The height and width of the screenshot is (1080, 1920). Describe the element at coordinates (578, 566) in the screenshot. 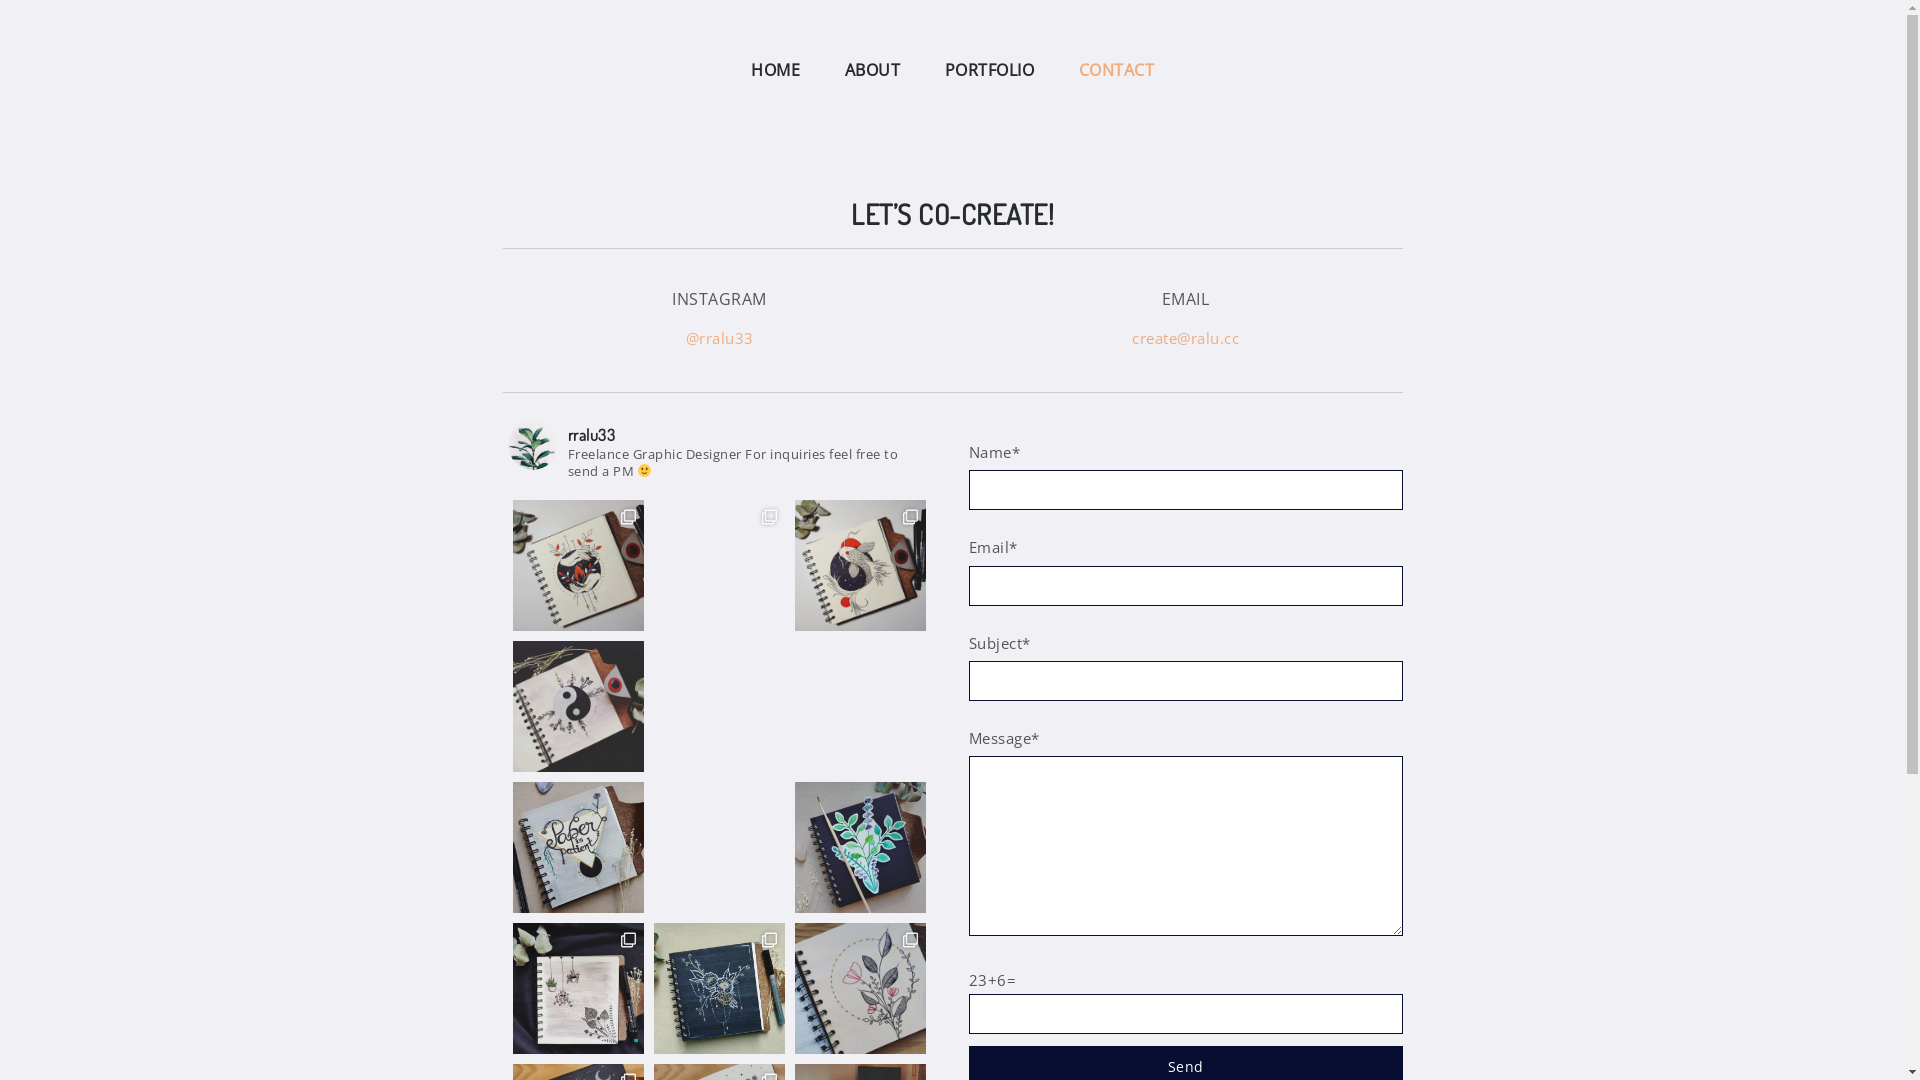

I see `3/16 As a Water Genasi, you'd expect Keani to we w` at that location.